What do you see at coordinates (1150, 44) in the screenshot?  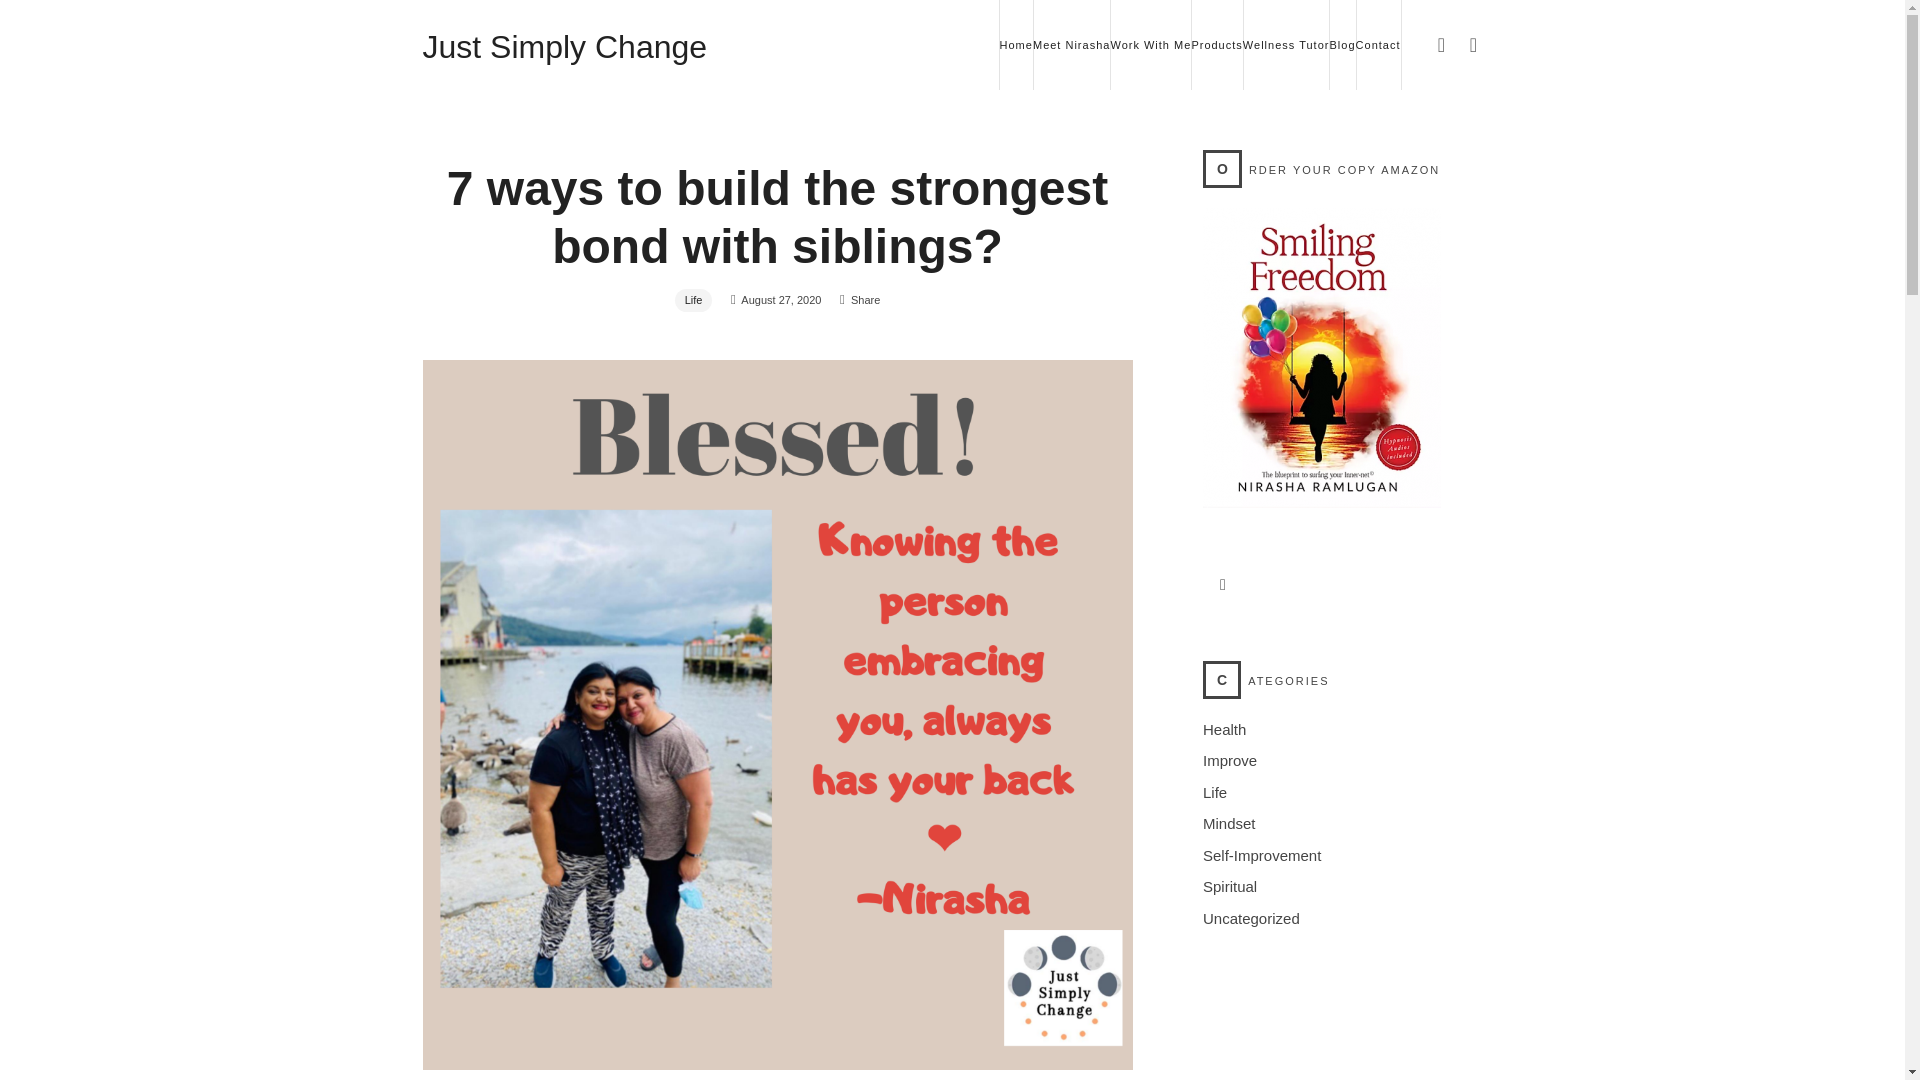 I see `Work With Me` at bounding box center [1150, 44].